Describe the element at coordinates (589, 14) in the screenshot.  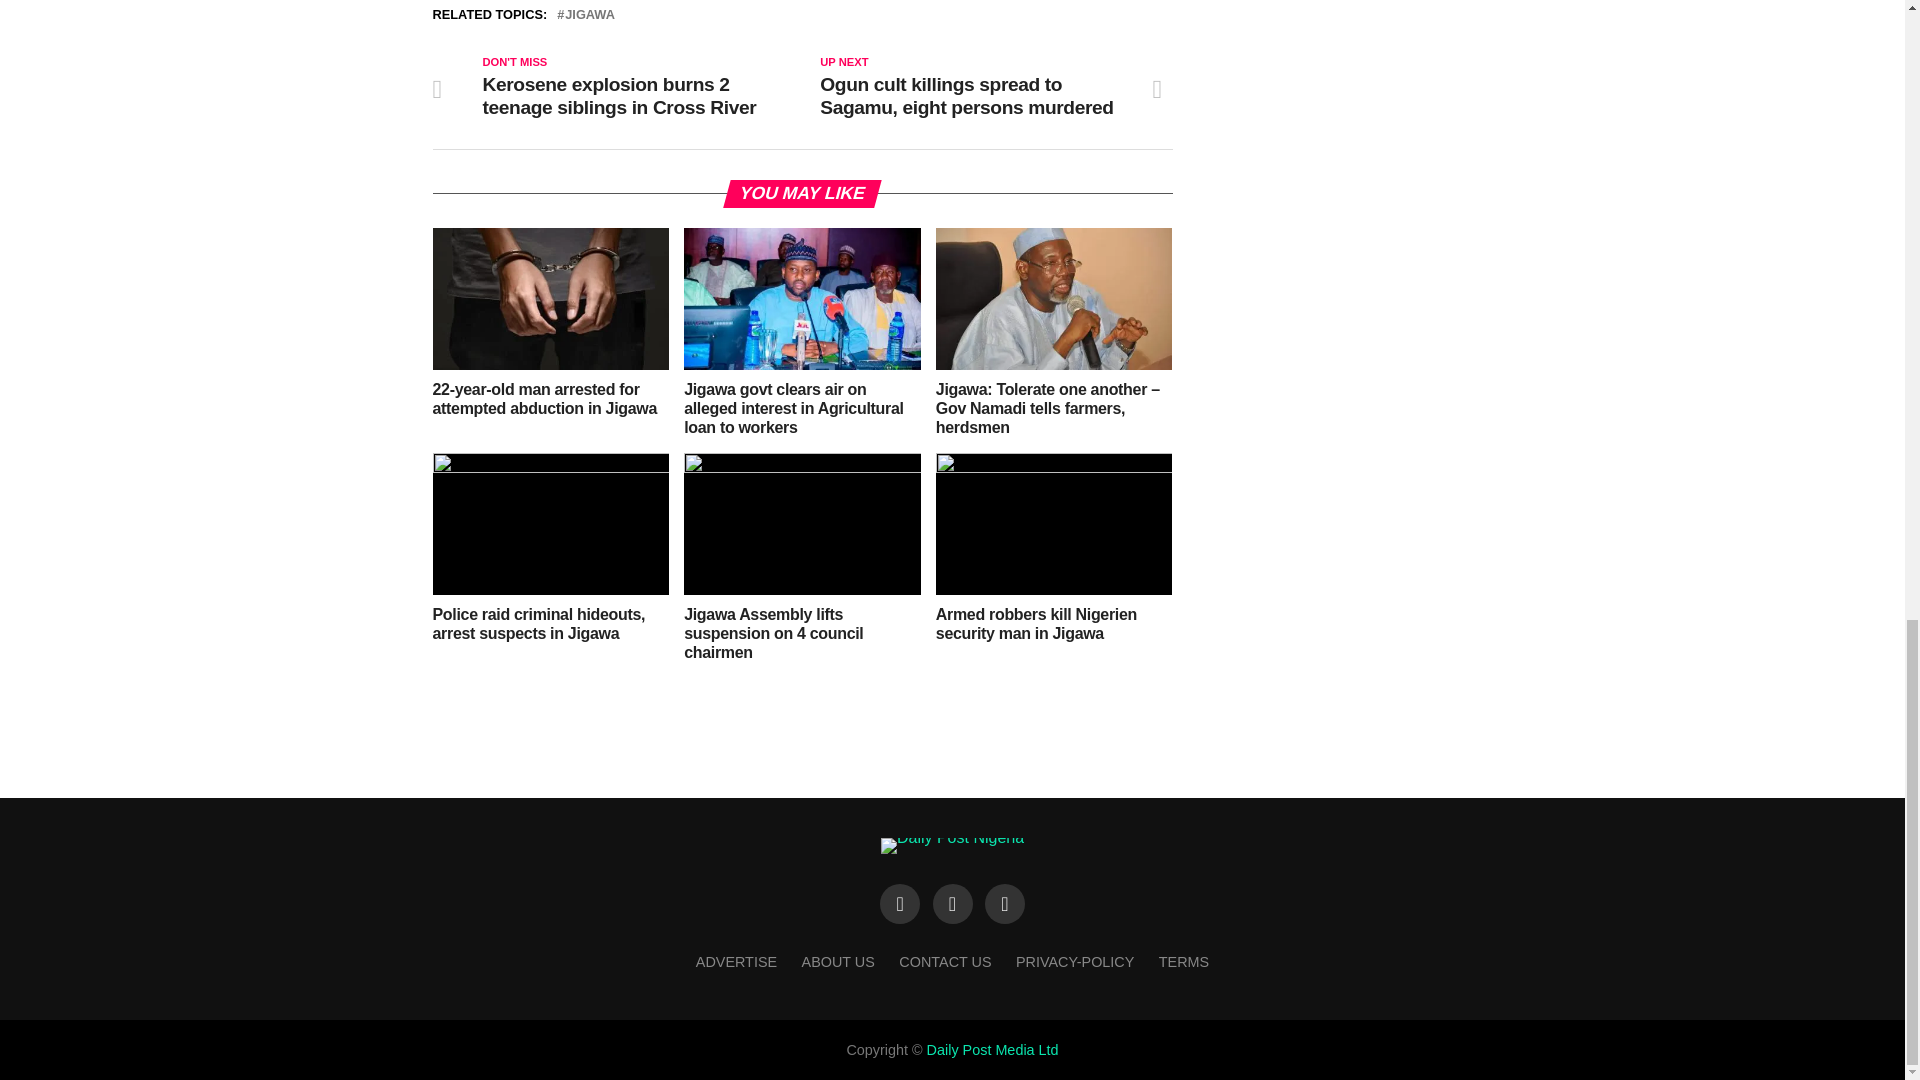
I see `JIGAWA` at that location.